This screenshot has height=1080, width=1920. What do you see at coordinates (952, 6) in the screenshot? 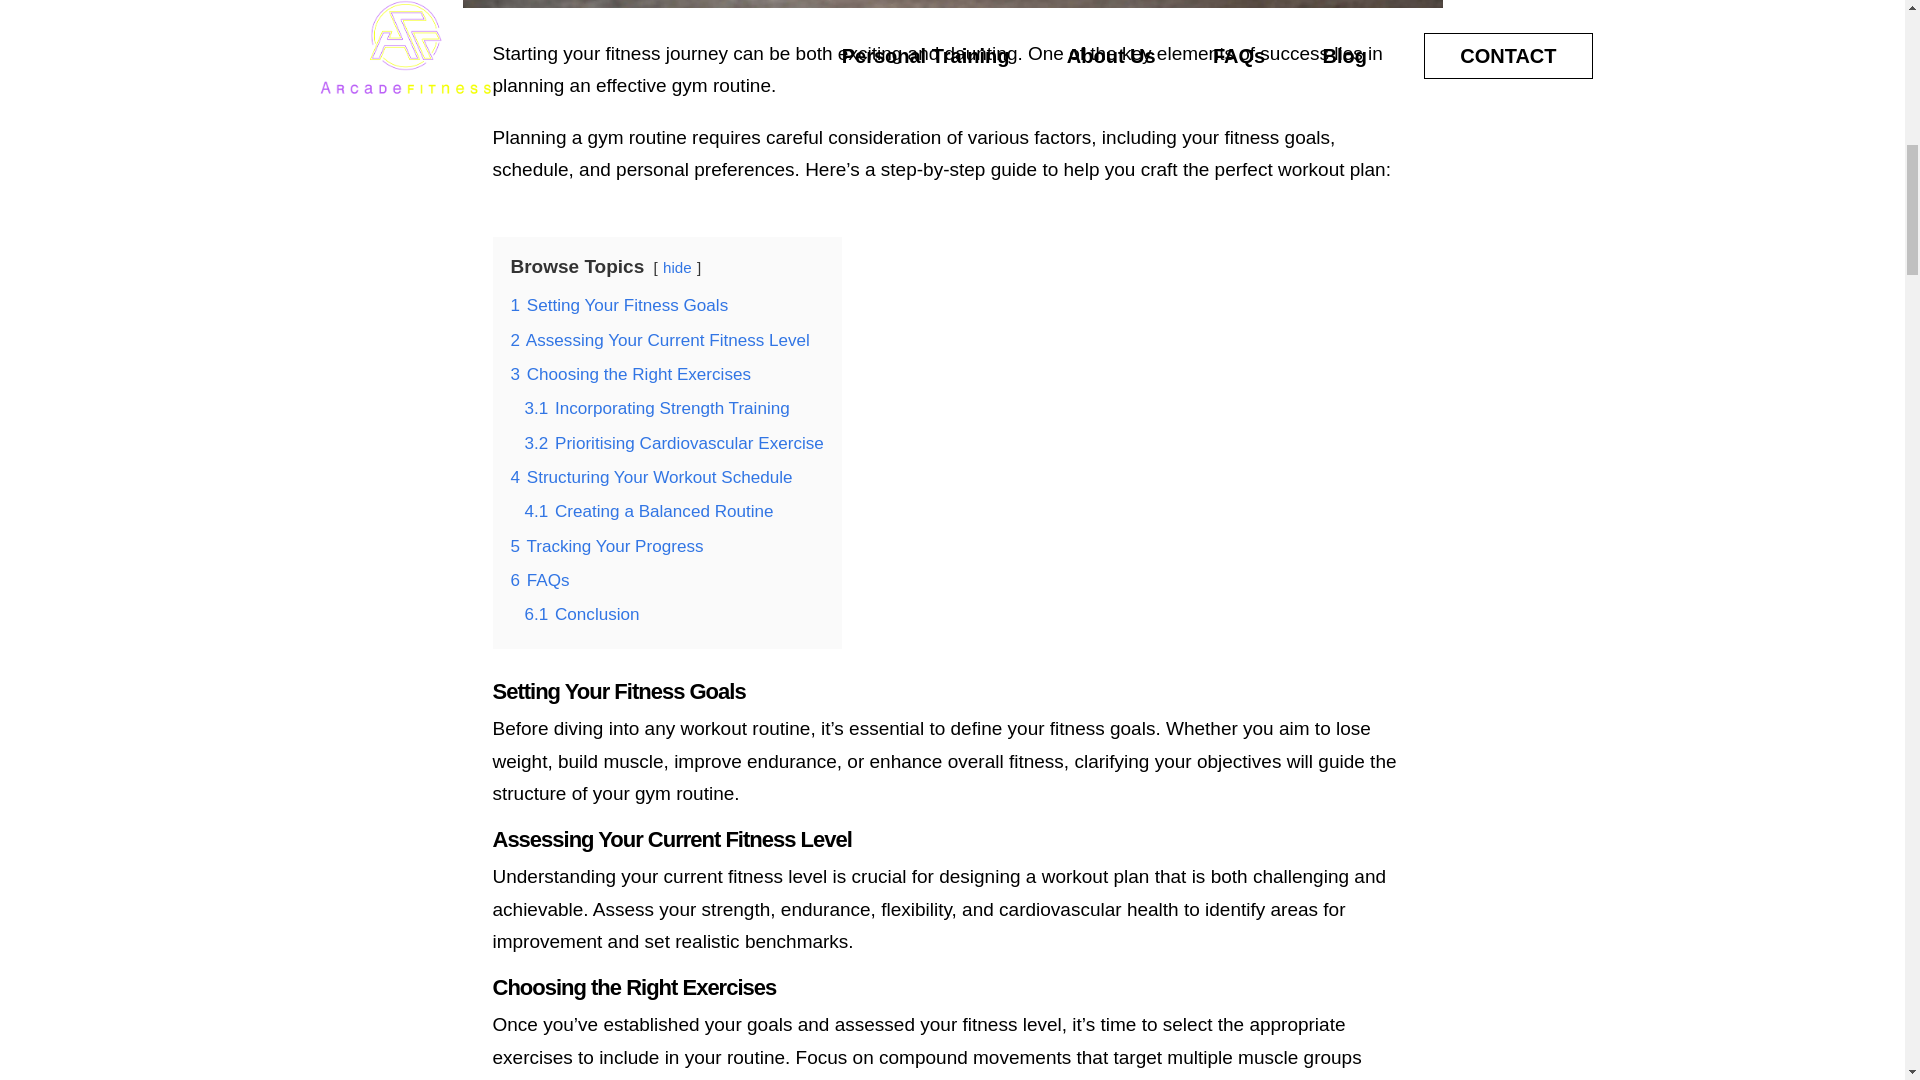
I see `How do I plan a gym routine?` at bounding box center [952, 6].